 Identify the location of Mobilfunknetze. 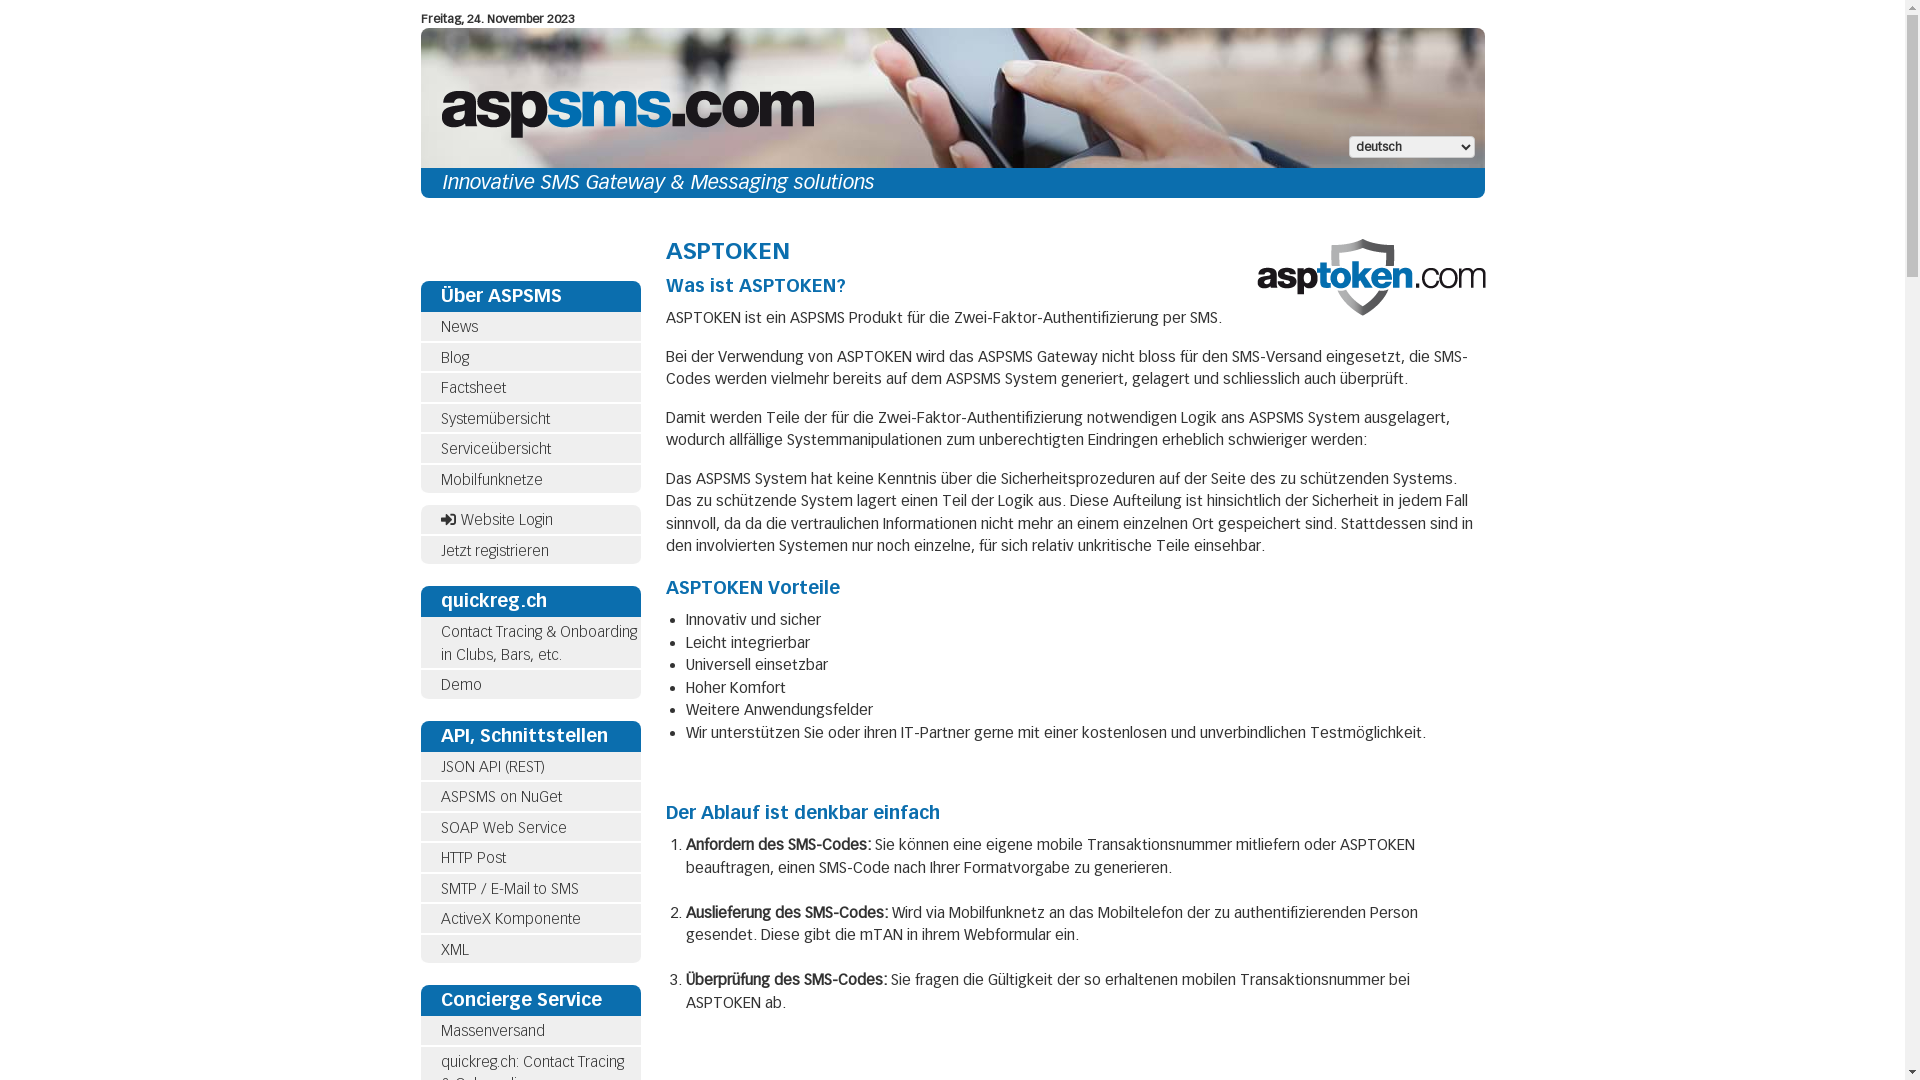
(491, 479).